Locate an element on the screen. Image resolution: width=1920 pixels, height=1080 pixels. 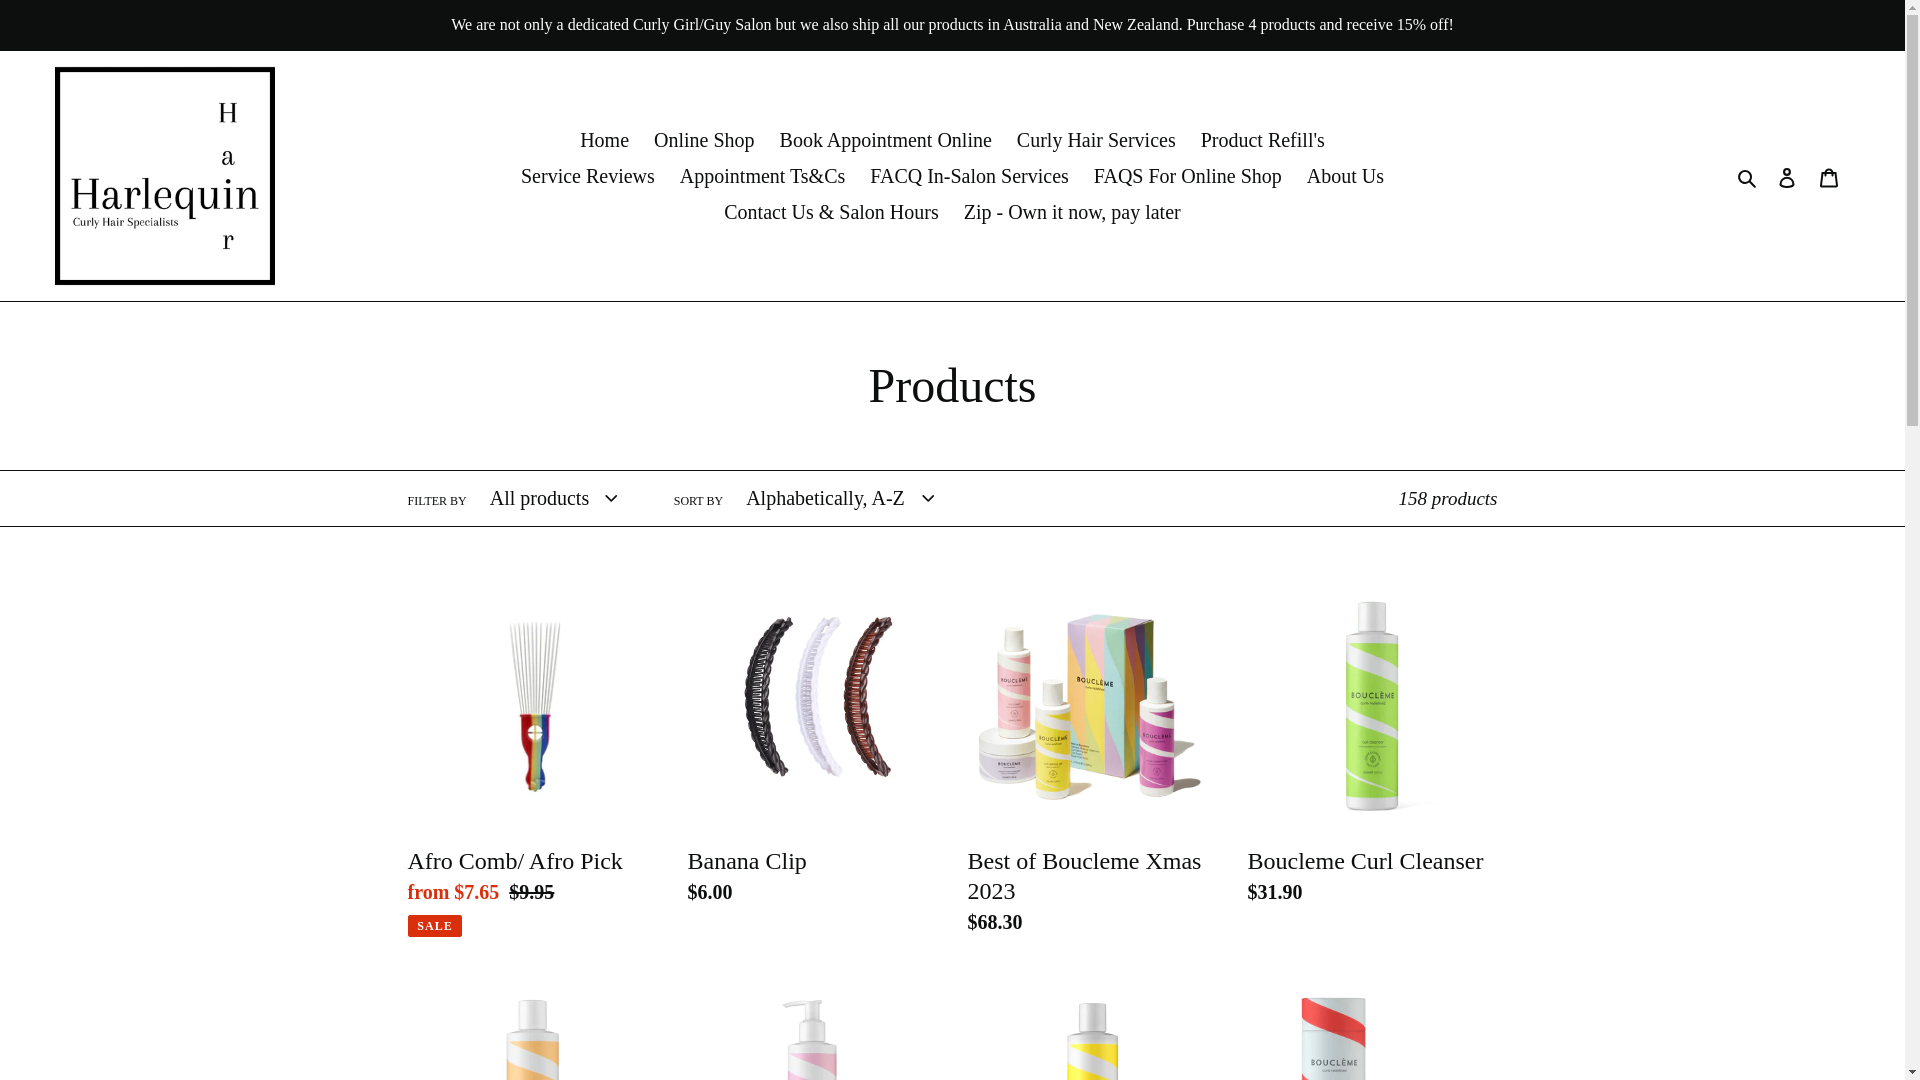
Curly Hair Services is located at coordinates (1096, 140).